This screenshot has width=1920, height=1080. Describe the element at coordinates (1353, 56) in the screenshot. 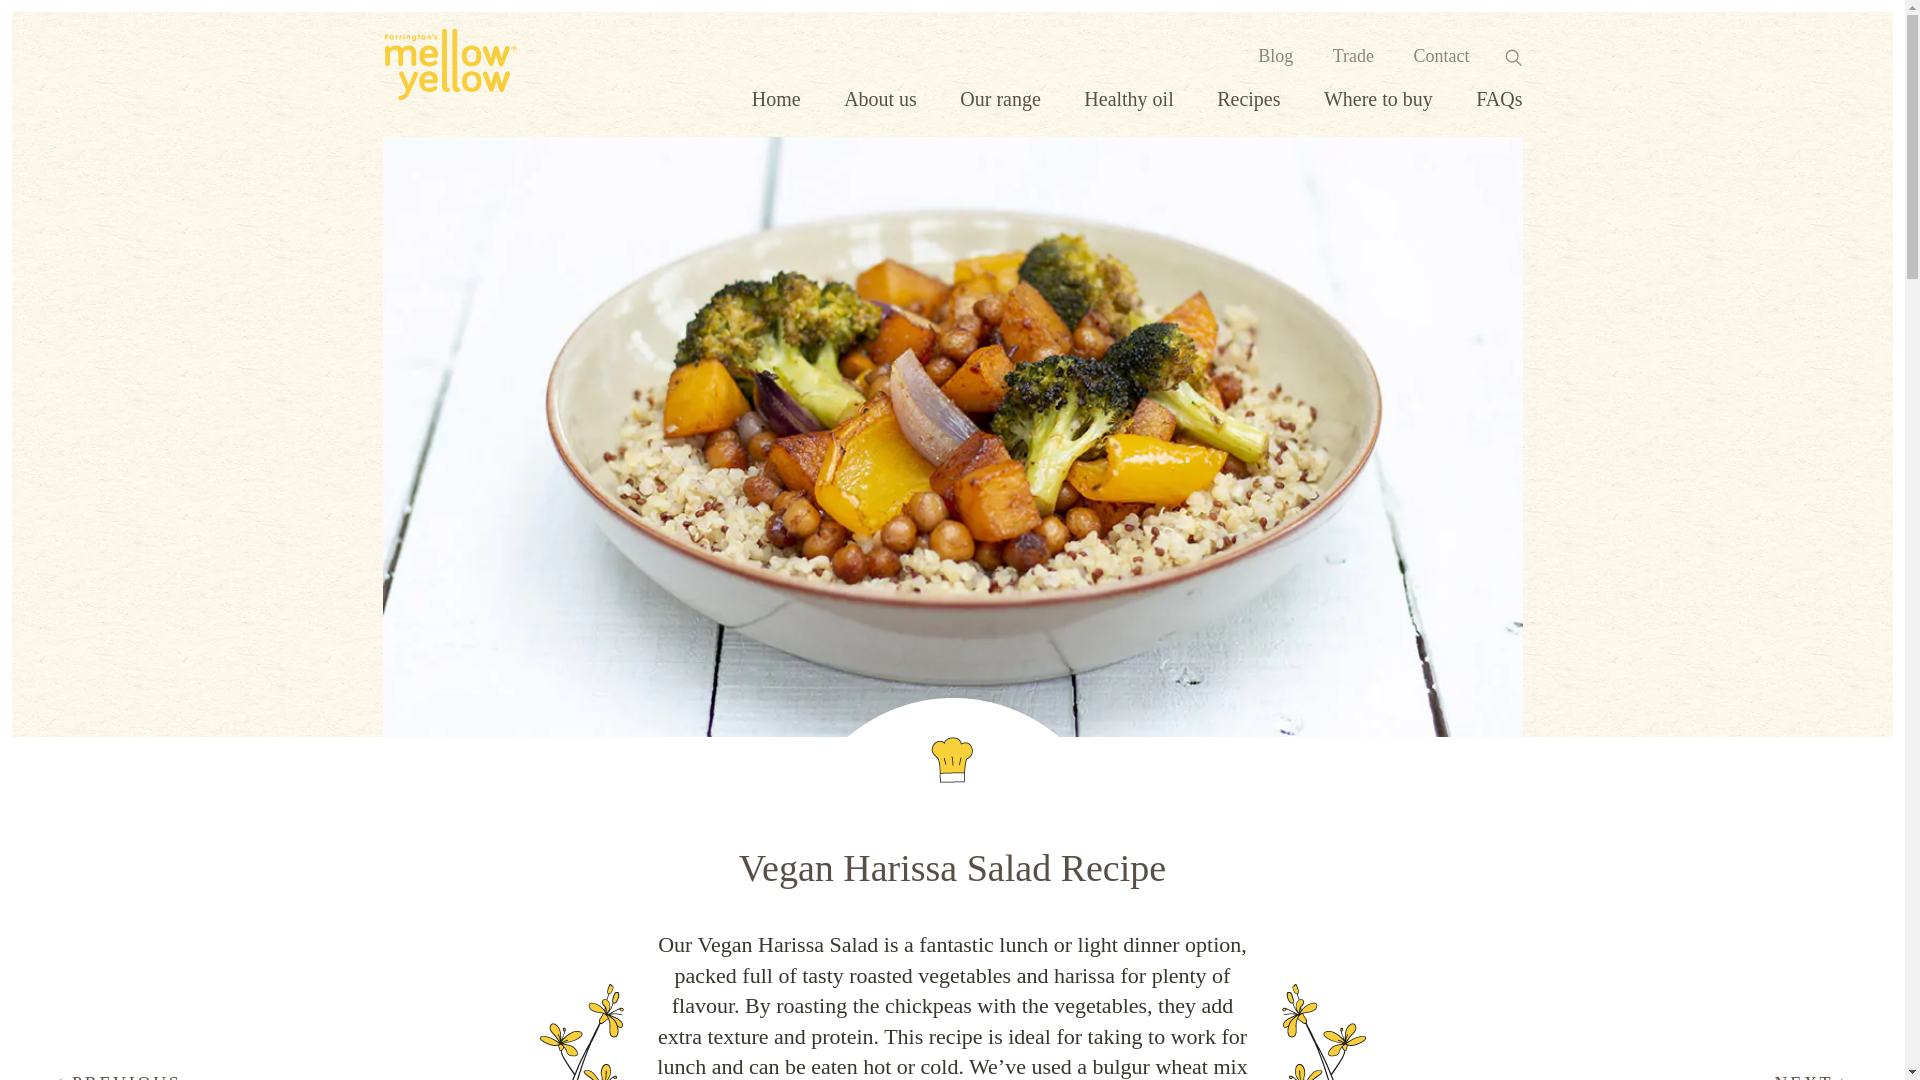

I see `Trade` at that location.